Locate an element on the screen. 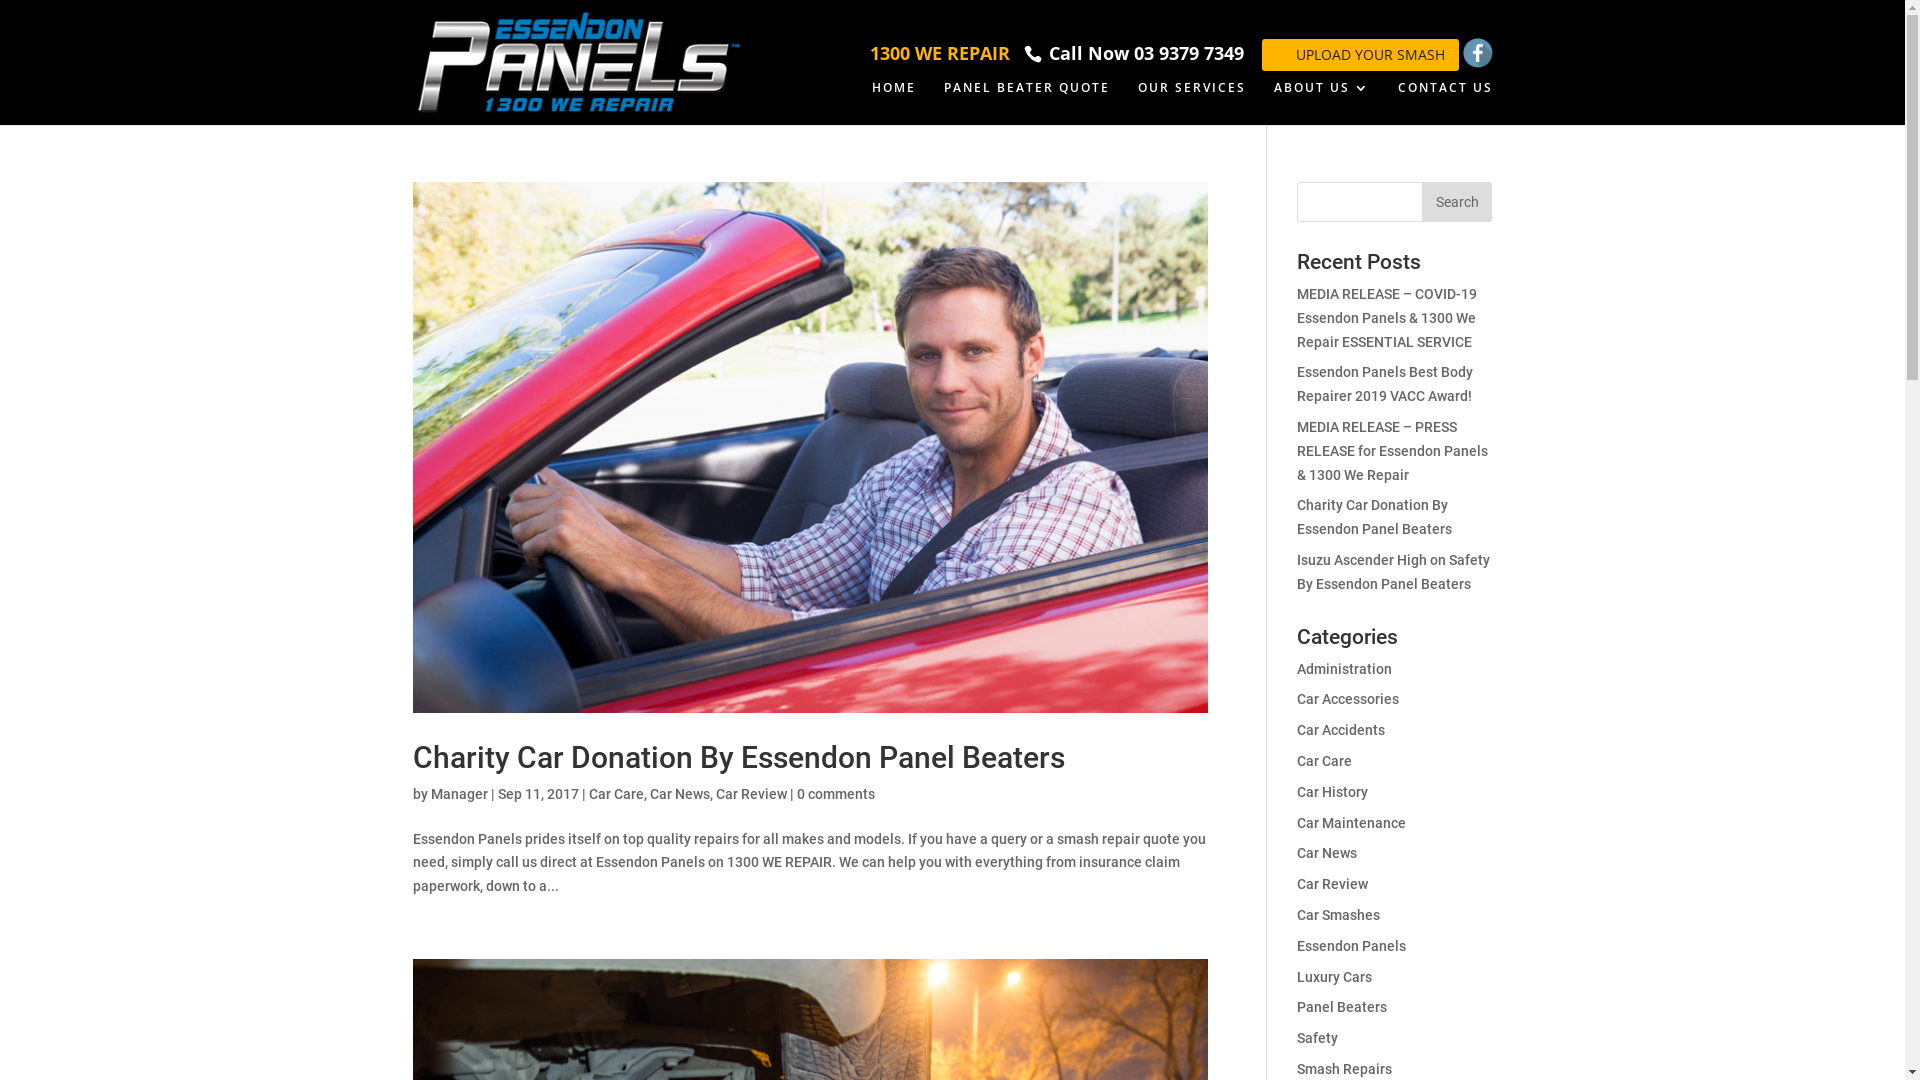 The height and width of the screenshot is (1080, 1920). Car History is located at coordinates (1332, 792).